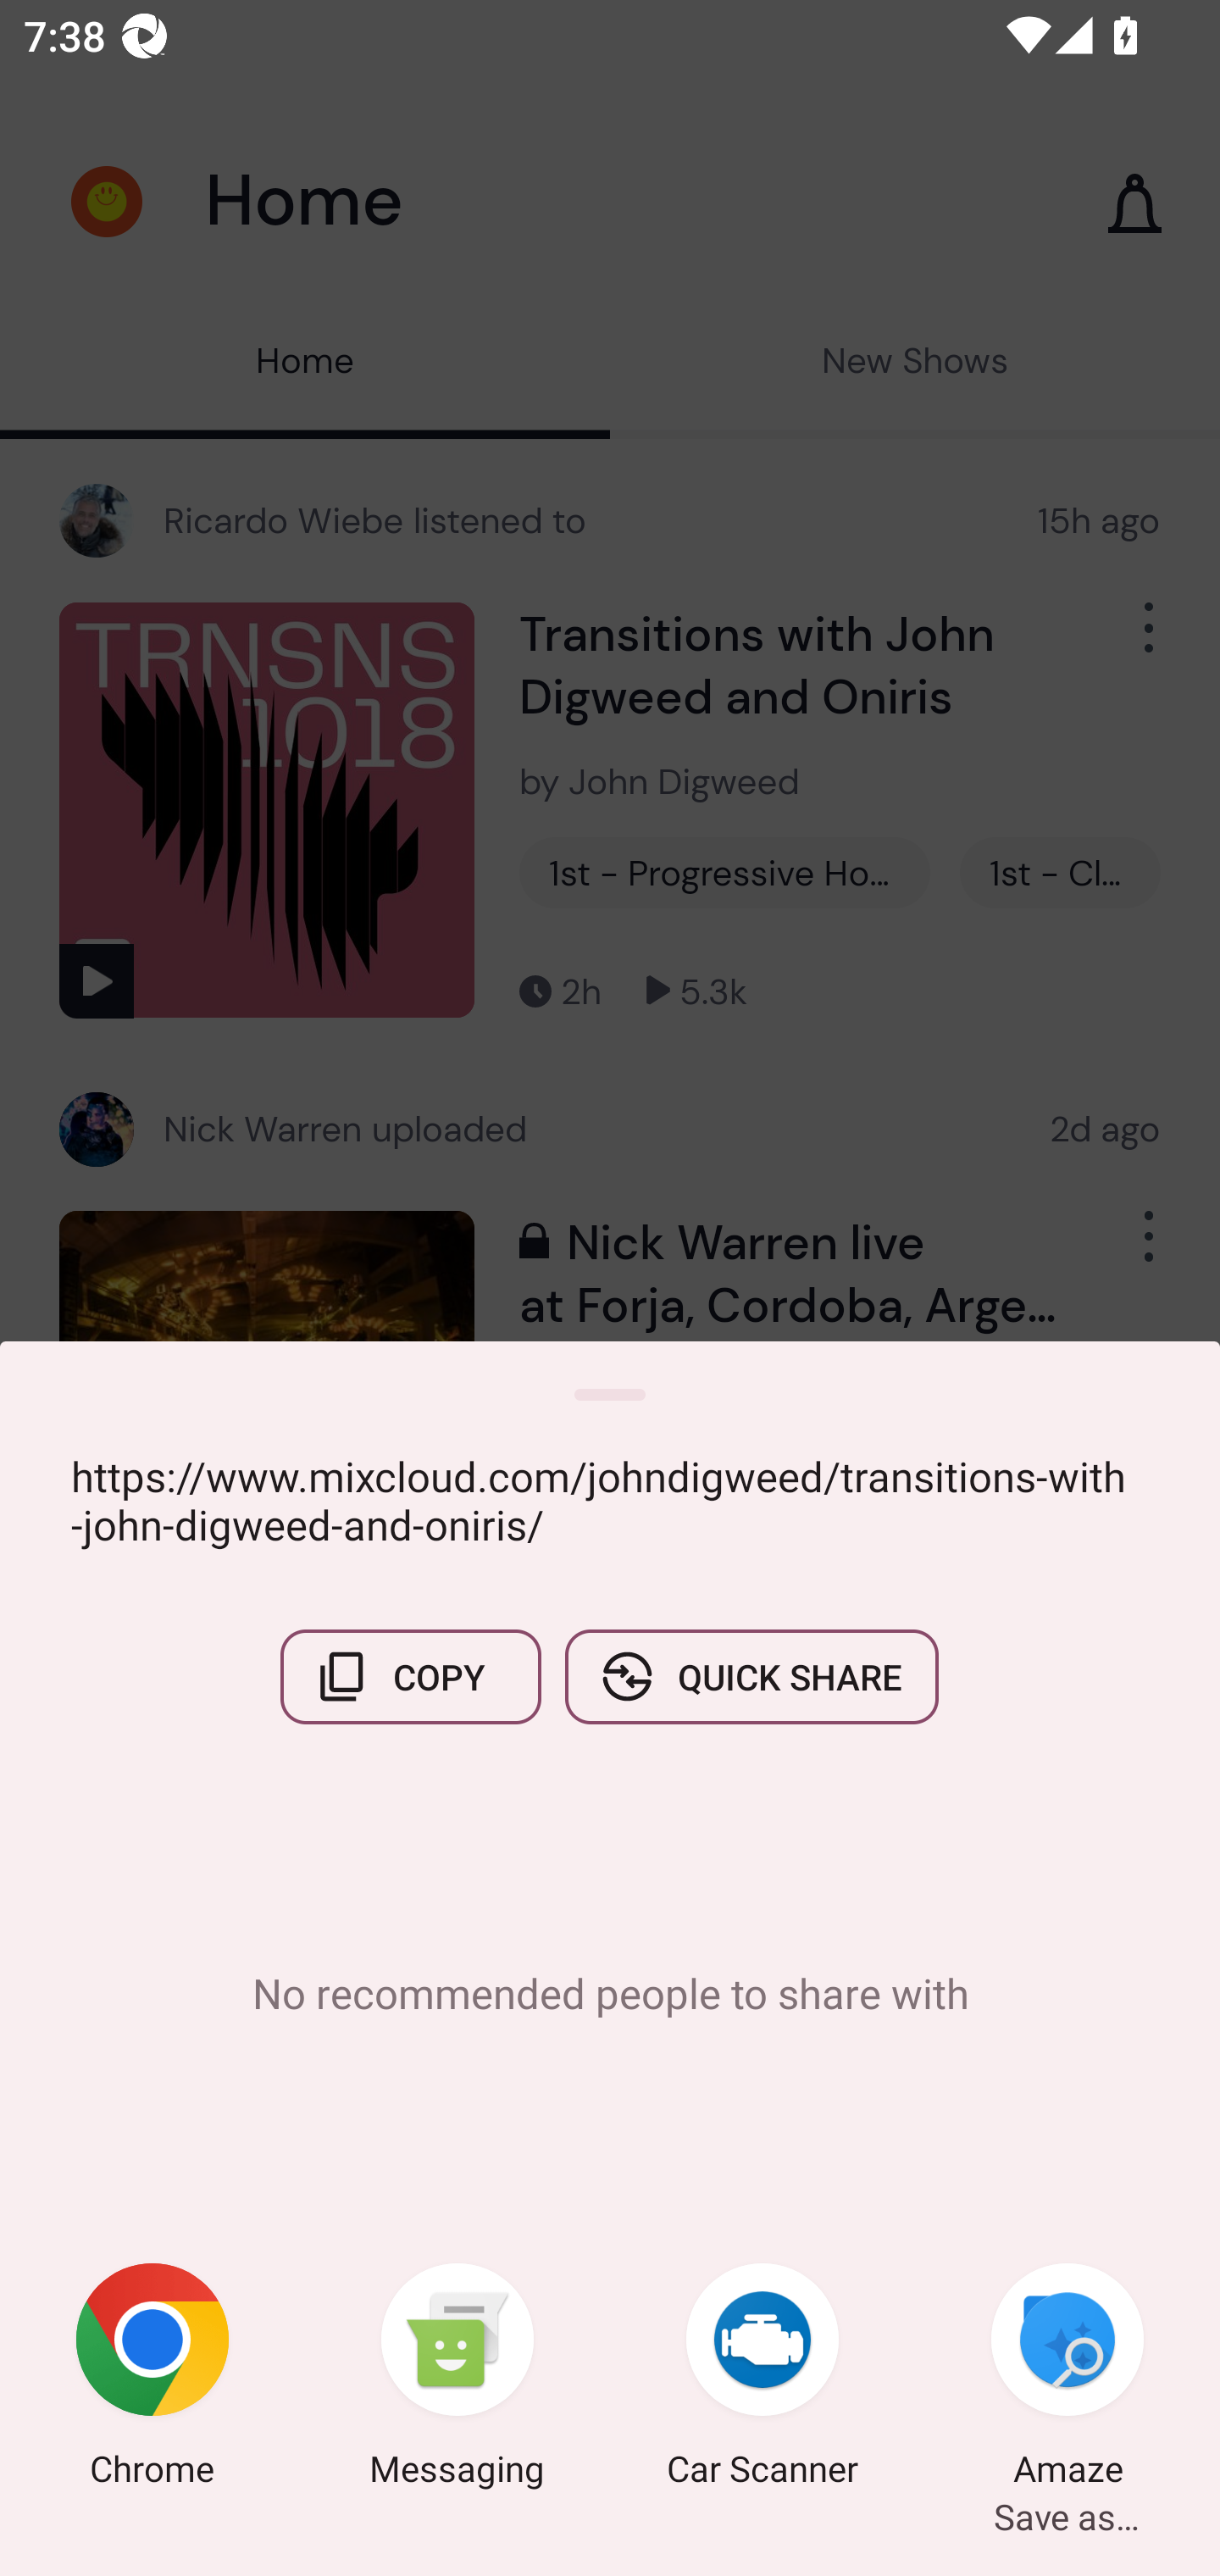 This screenshot has height=2576, width=1220. I want to click on Messaging, so click(457, 2379).